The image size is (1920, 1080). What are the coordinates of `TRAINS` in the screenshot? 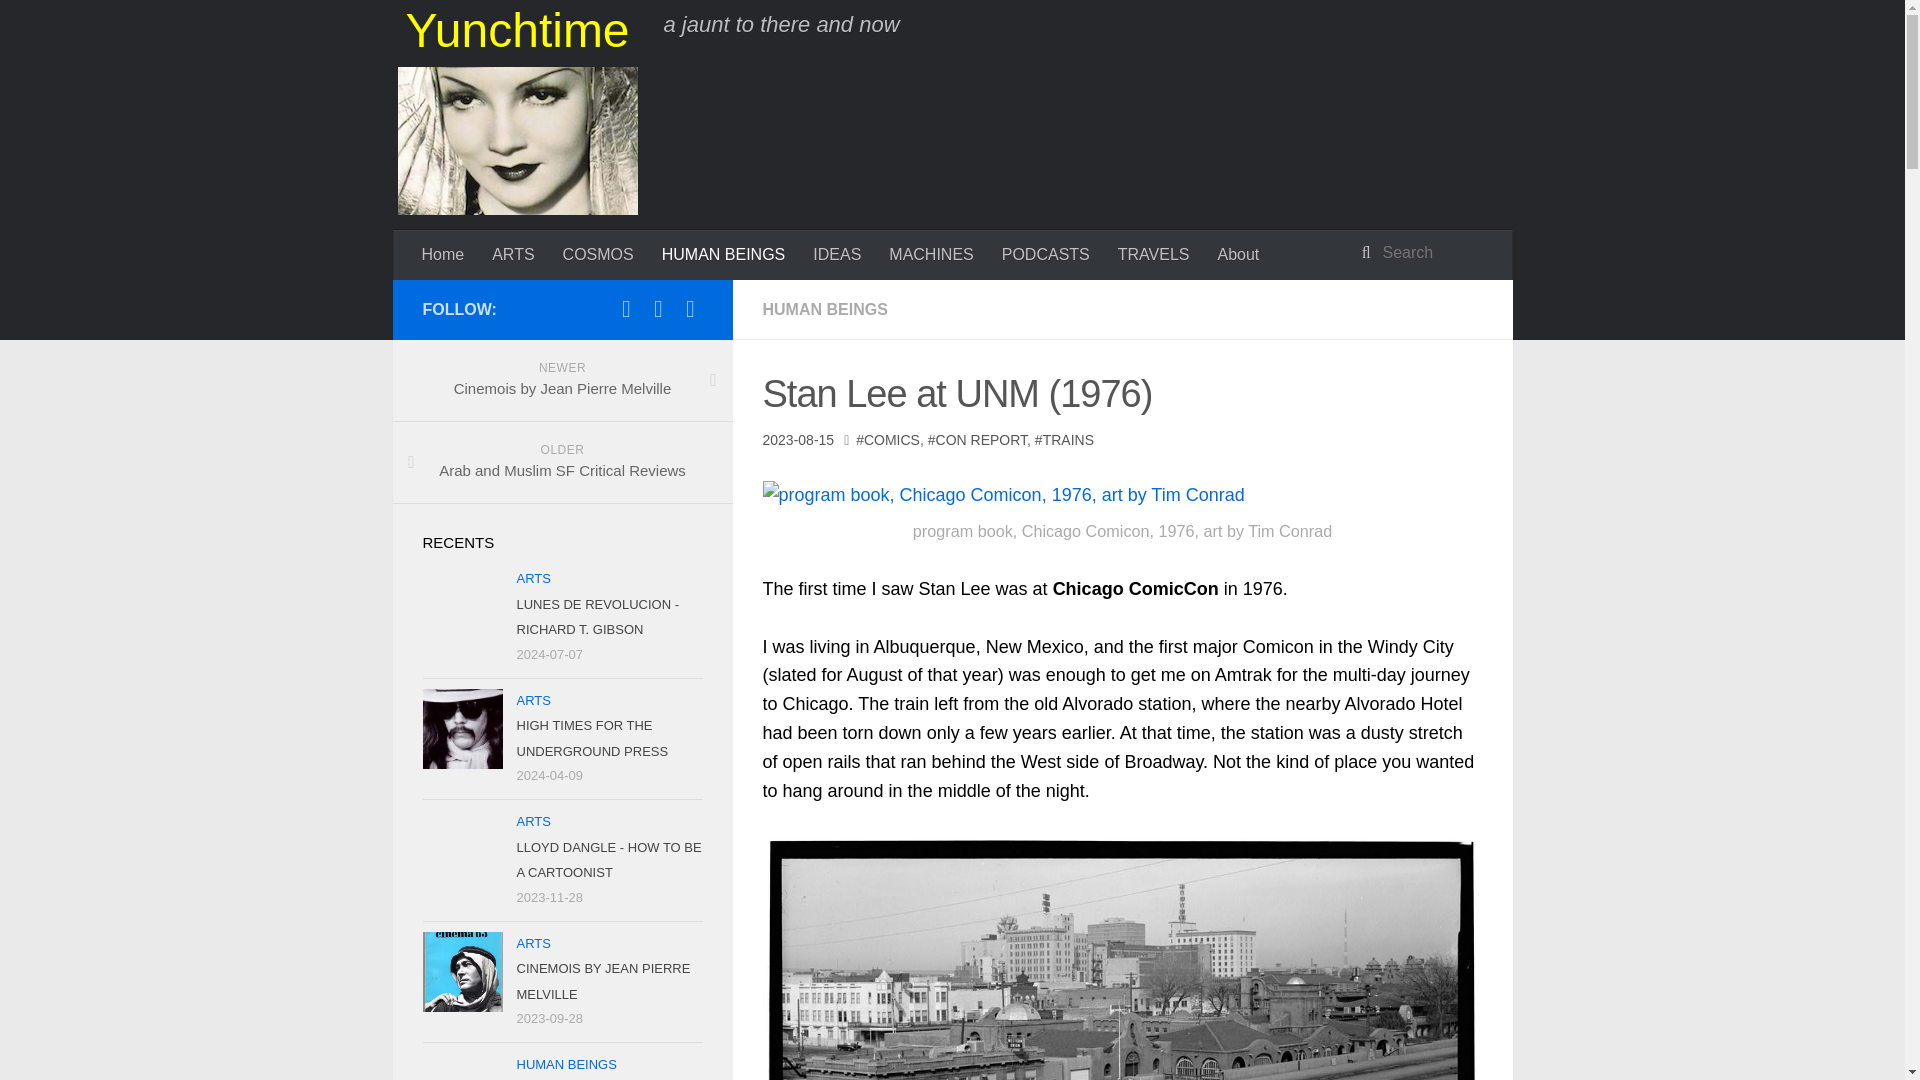 It's located at (561, 381).